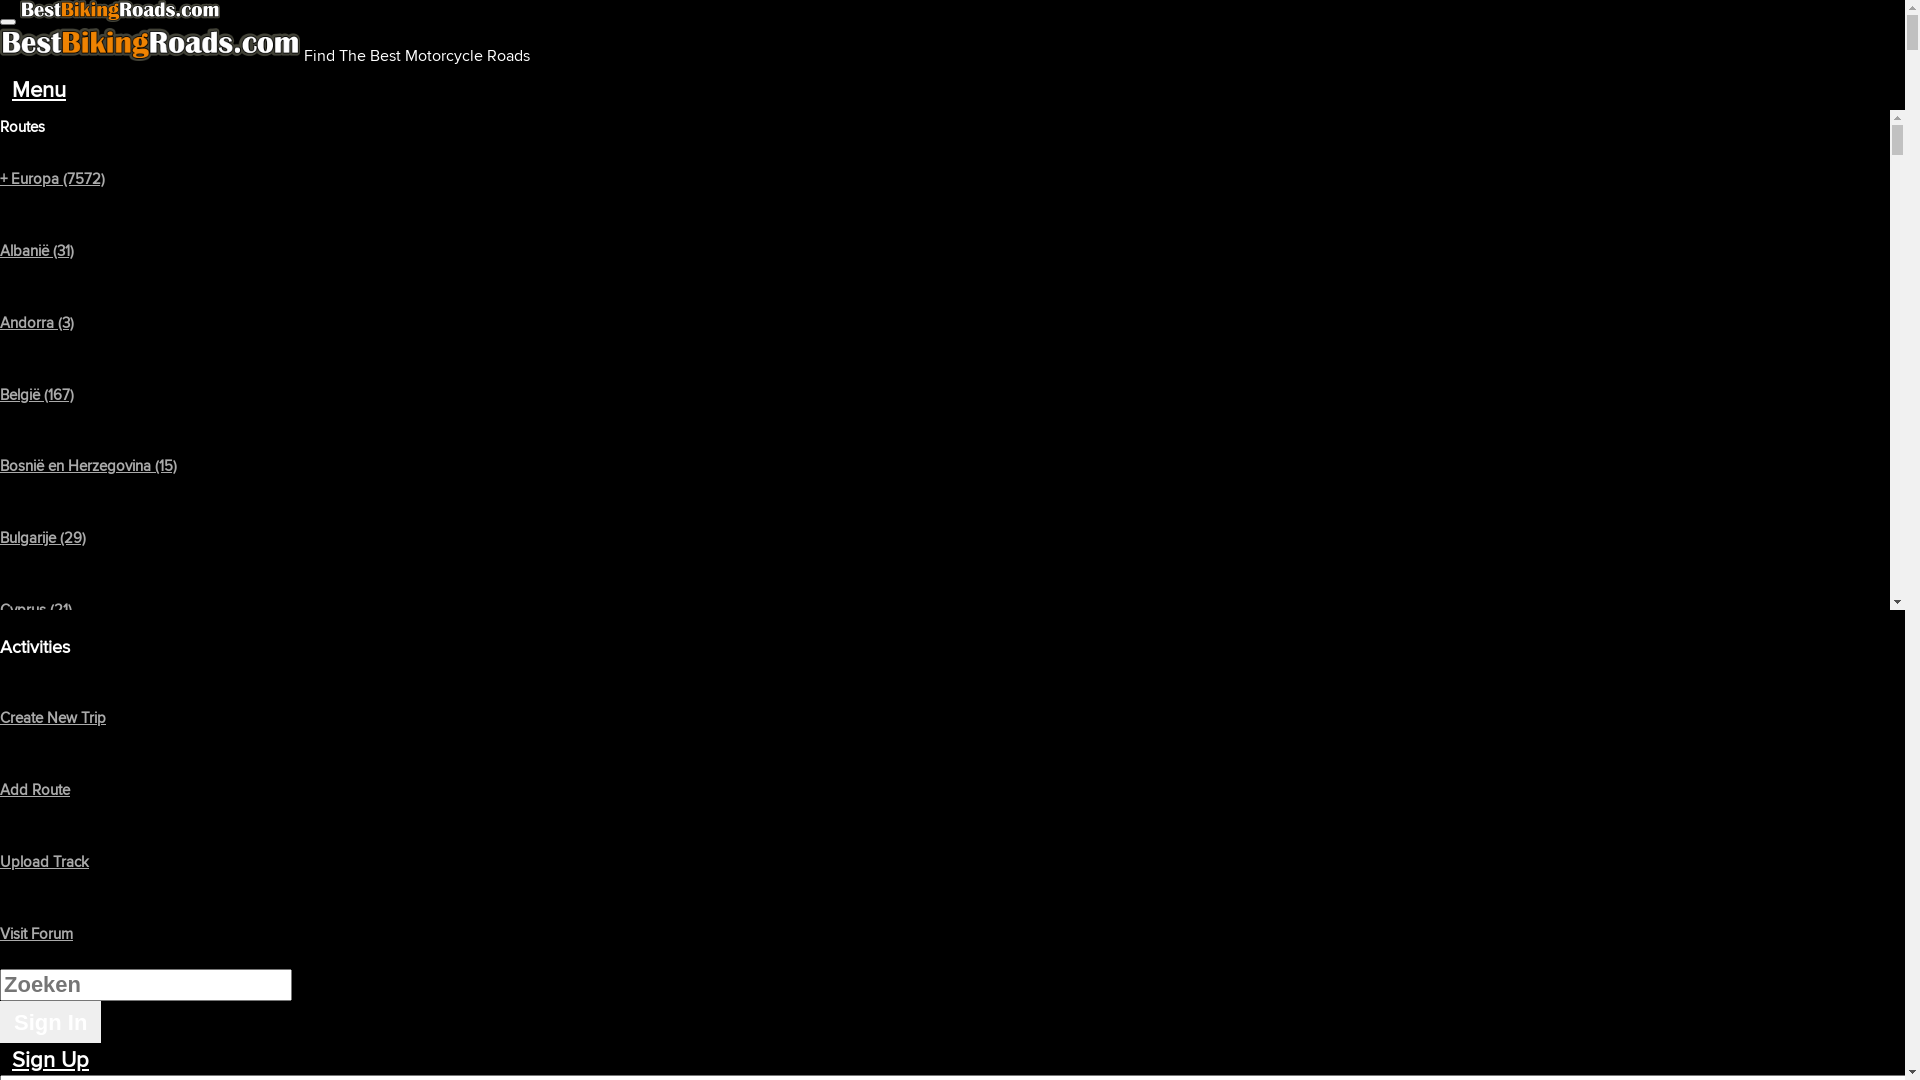 The width and height of the screenshot is (1920, 1080). Describe the element at coordinates (88, 232) in the screenshot. I see `+ Browse Sub Regions` at that location.